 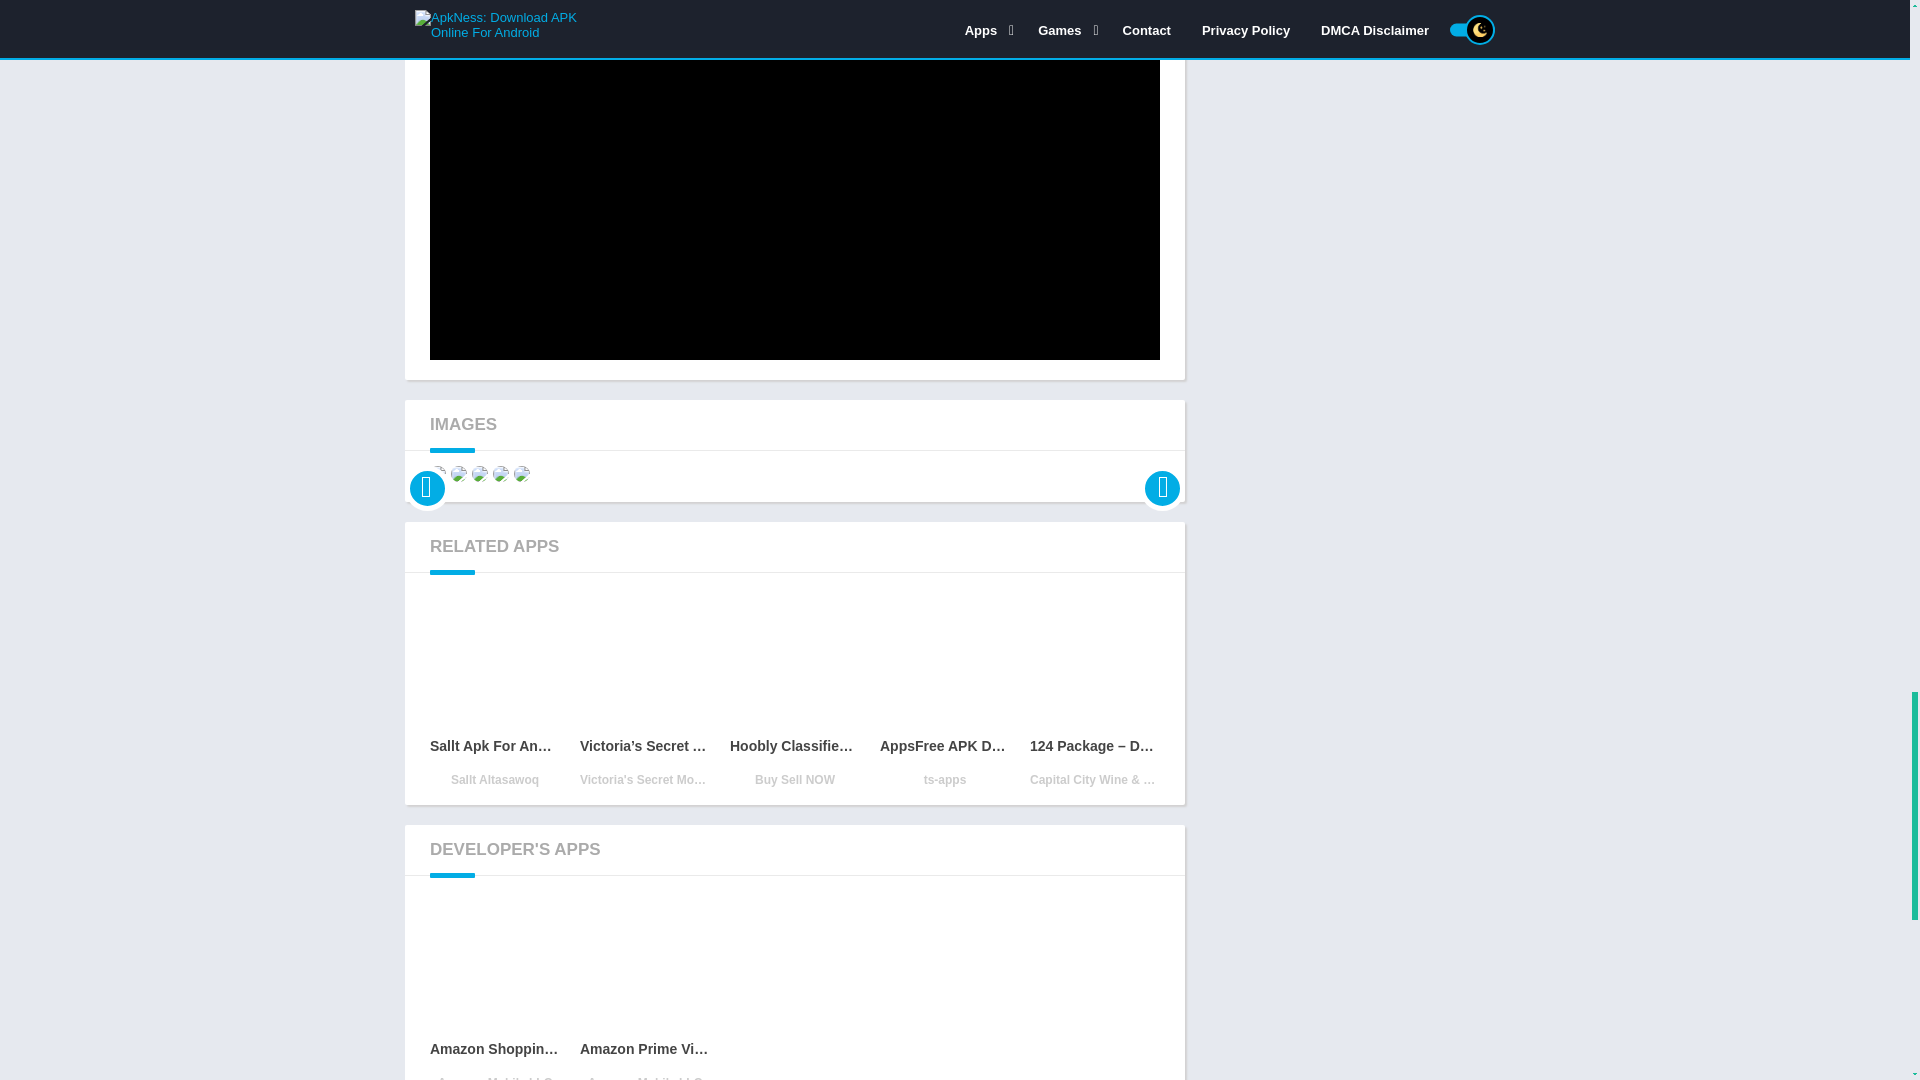 I want to click on Hoobly Classifieds for Pets Apk Latest Version Free Download, so click(x=794, y=694).